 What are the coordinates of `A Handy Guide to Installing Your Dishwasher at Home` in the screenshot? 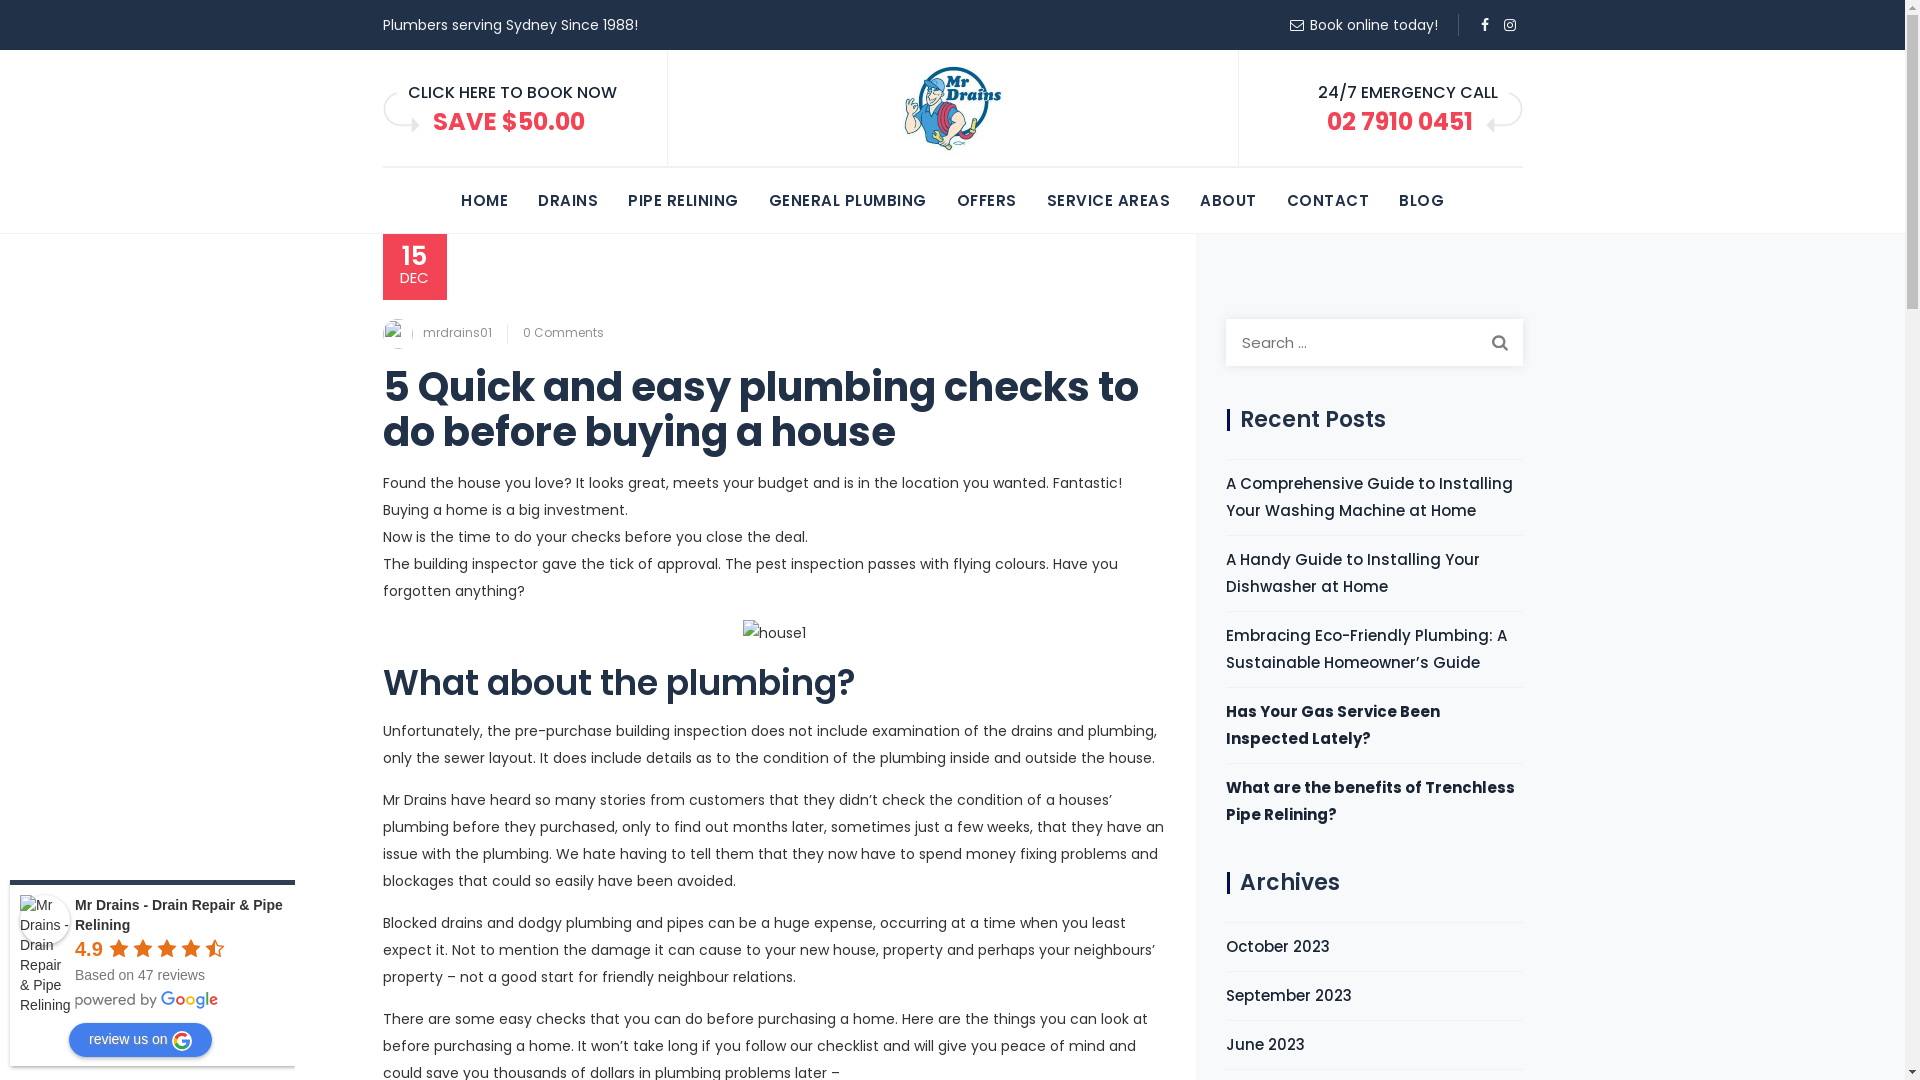 It's located at (1374, 573).